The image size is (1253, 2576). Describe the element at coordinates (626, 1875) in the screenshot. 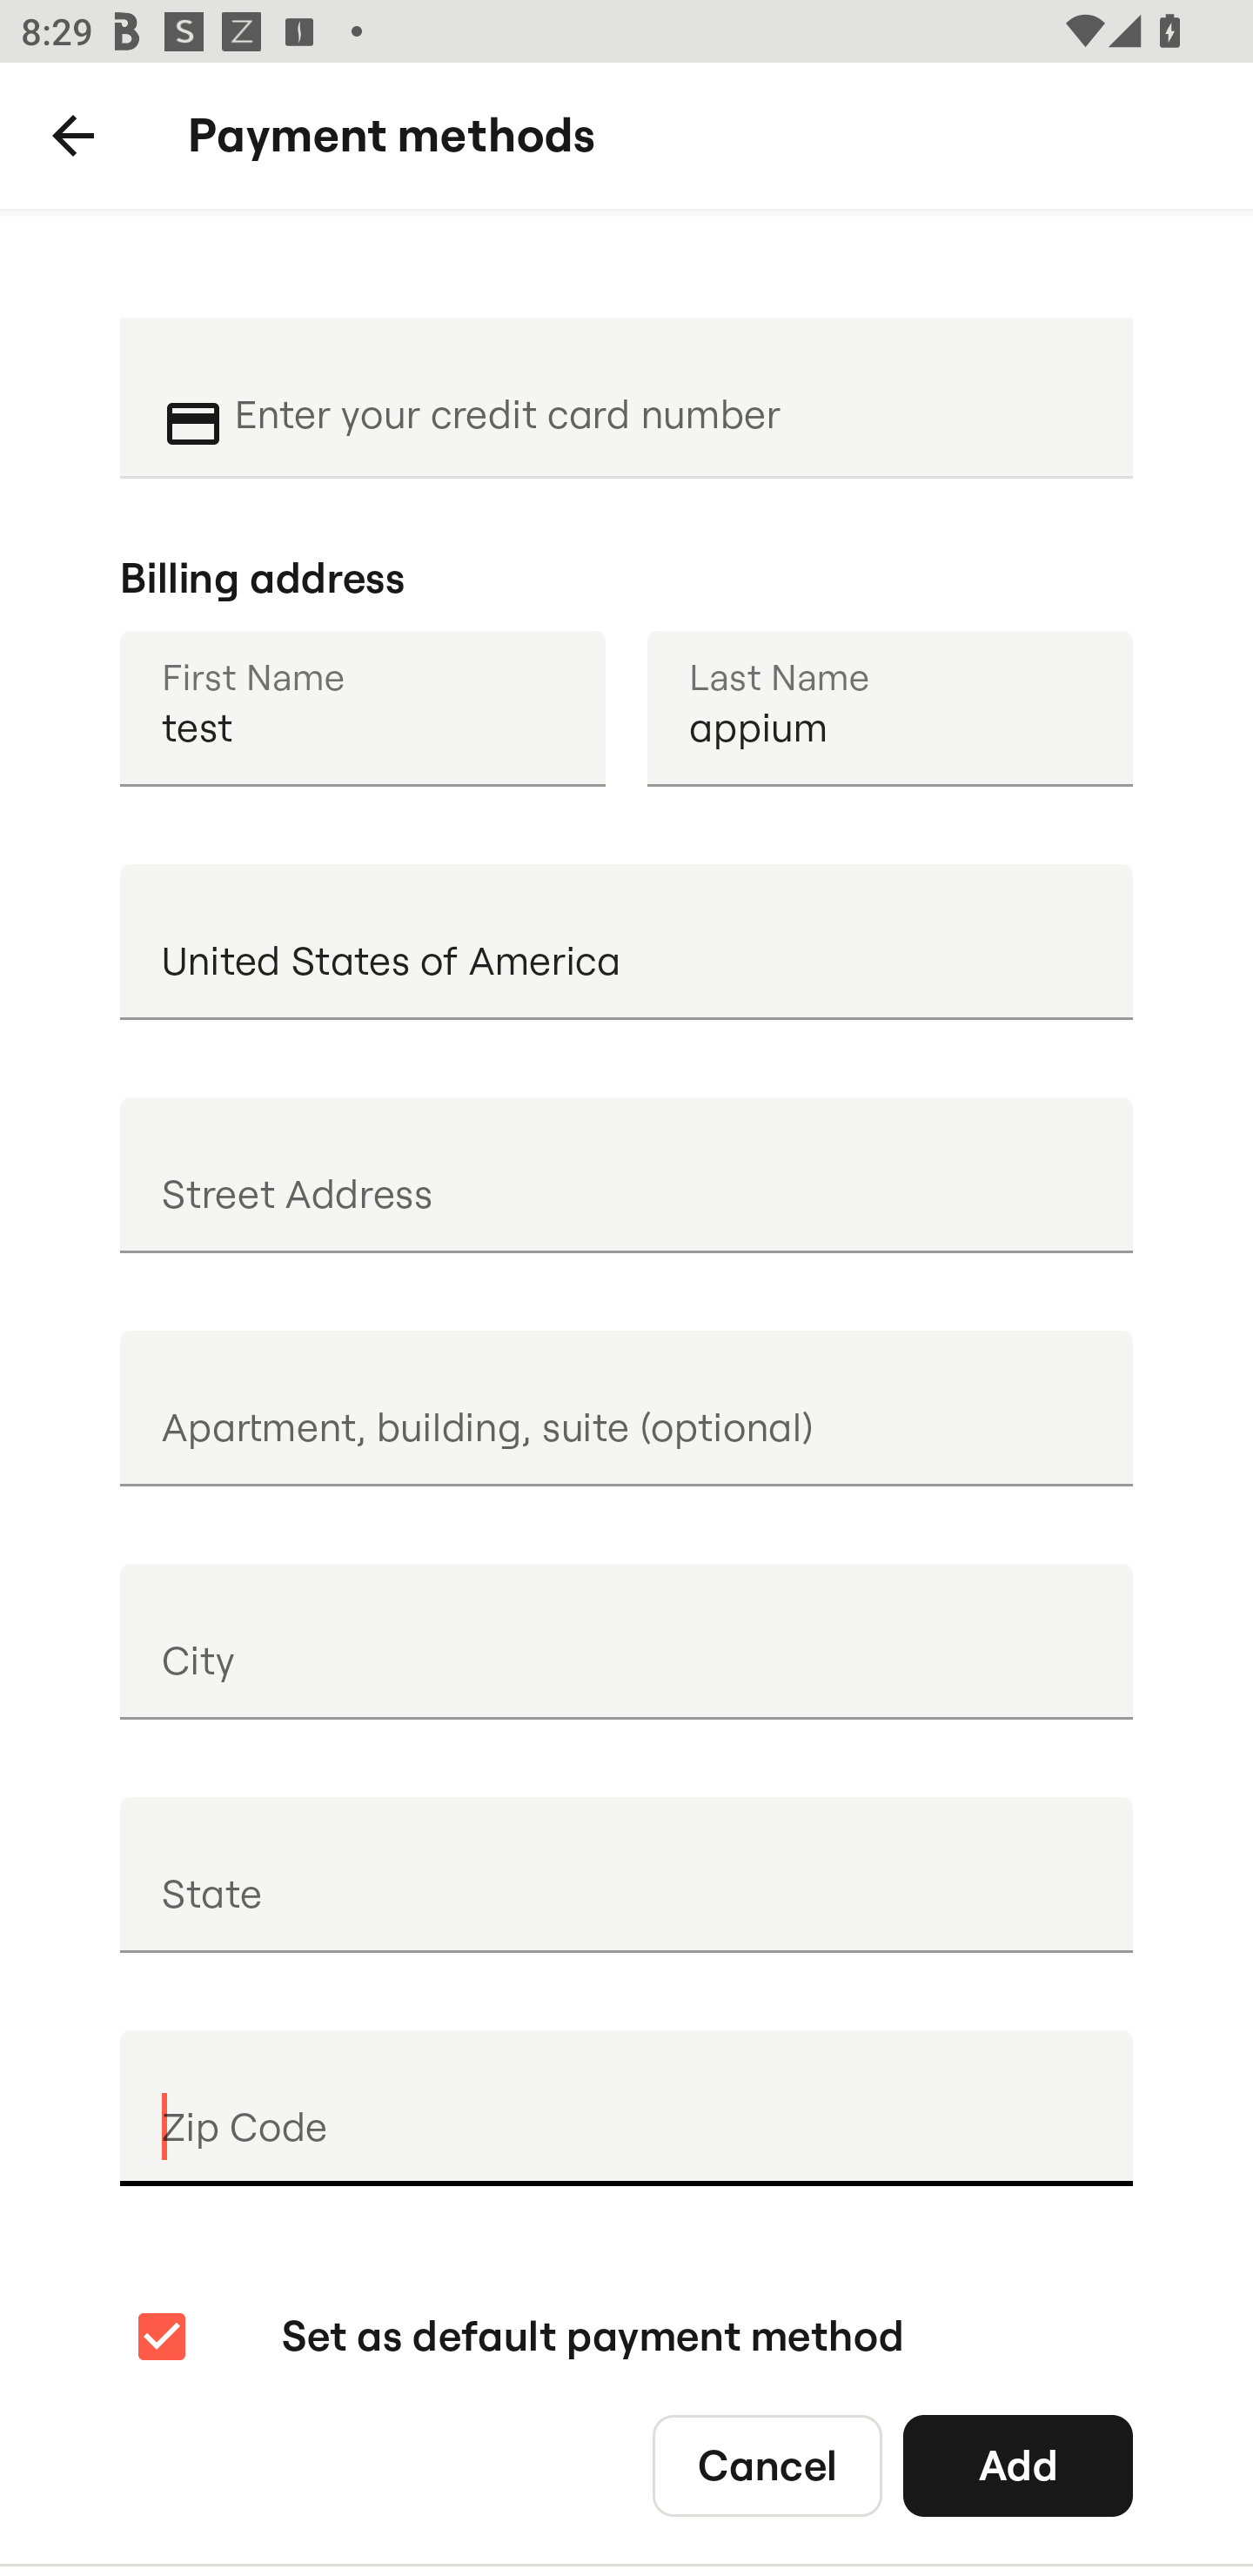

I see `State` at that location.